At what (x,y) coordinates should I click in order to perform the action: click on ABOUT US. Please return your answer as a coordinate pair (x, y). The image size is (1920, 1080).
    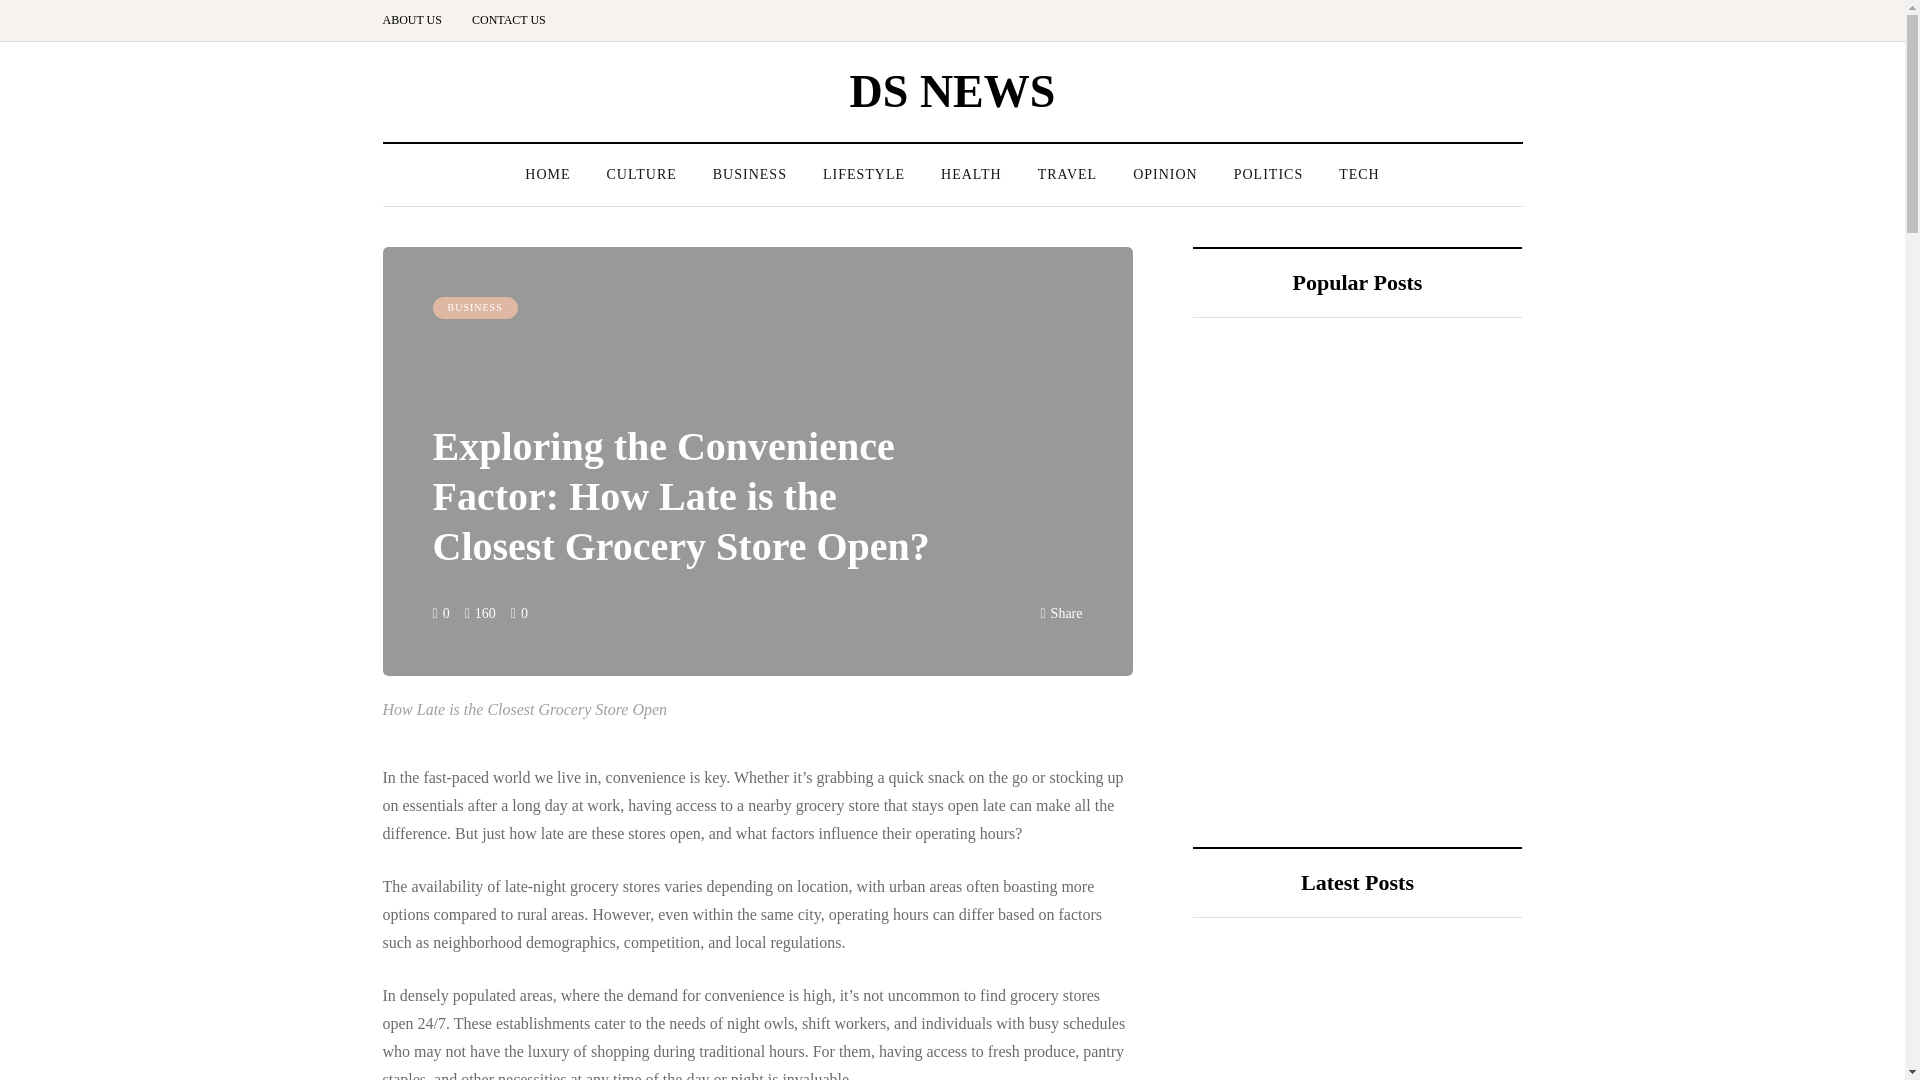
    Looking at the image, I should click on (419, 20).